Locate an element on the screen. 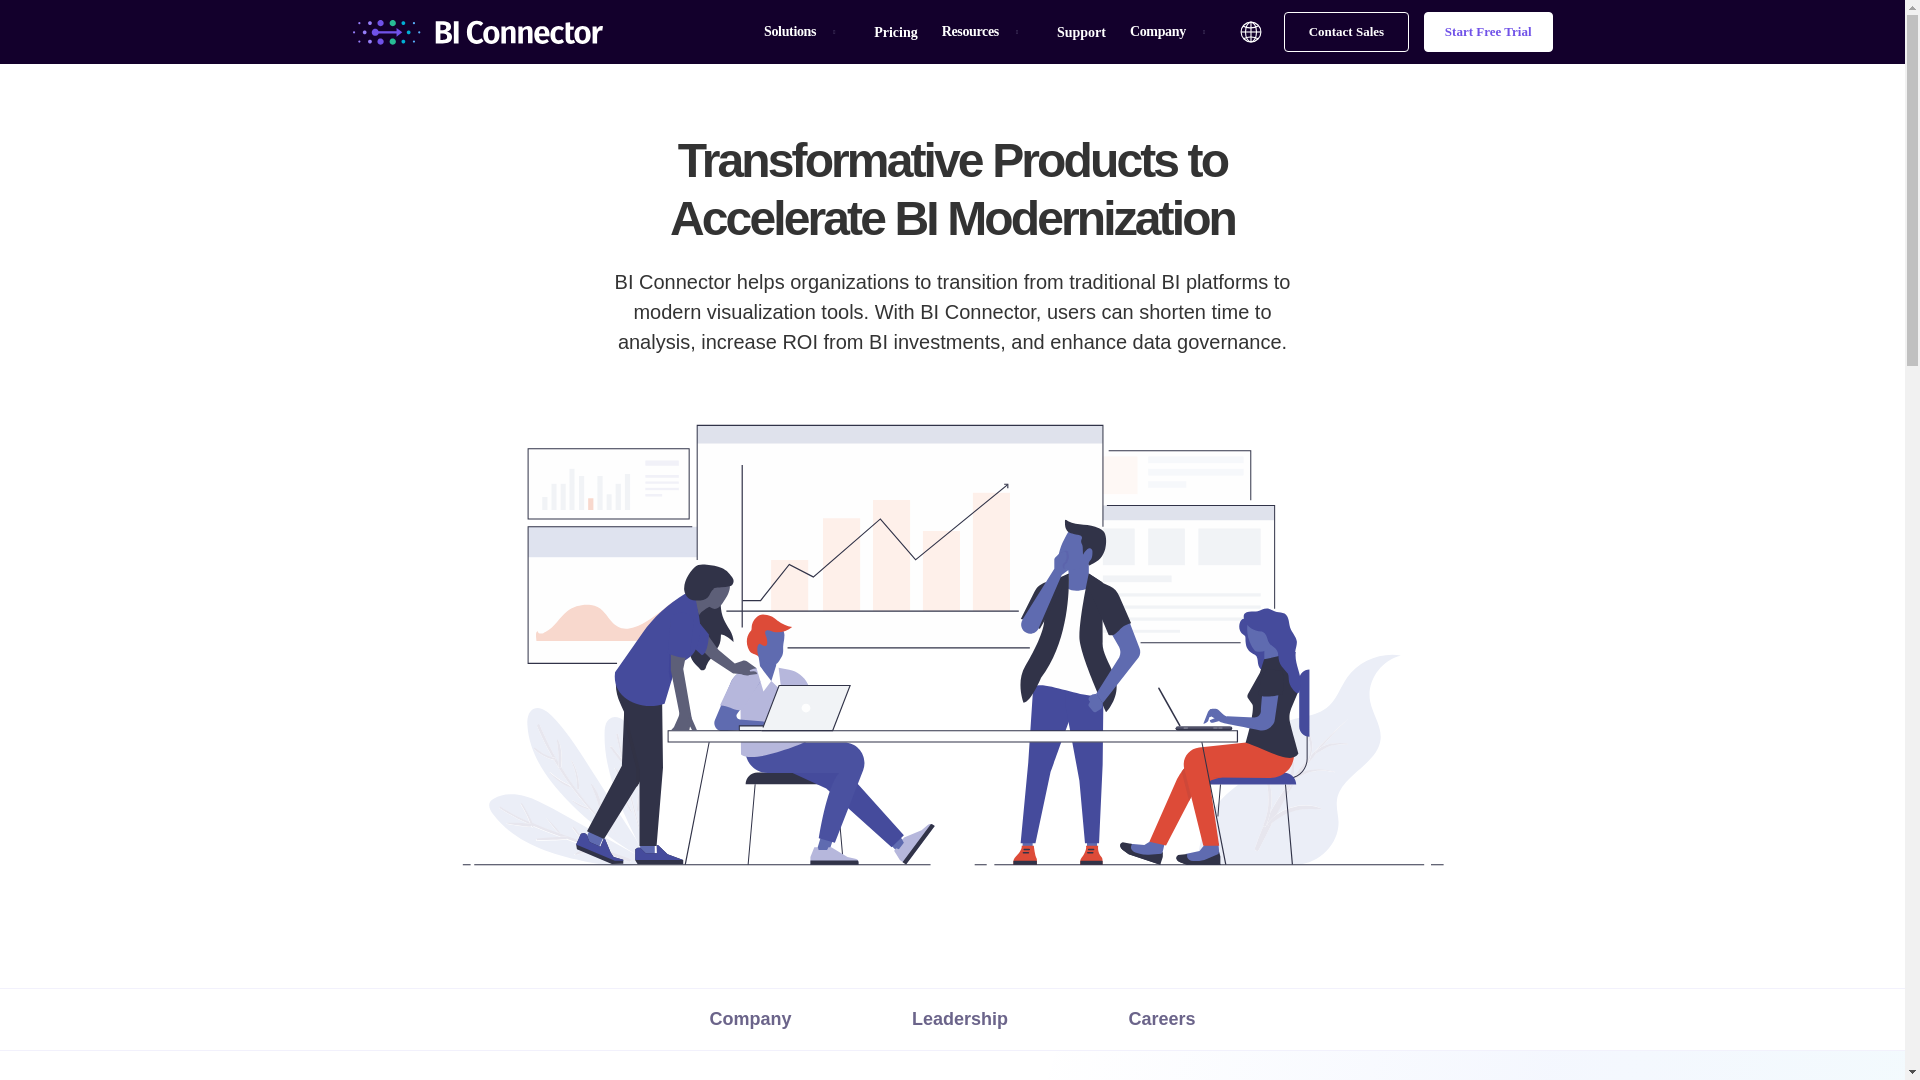  Start Free Trial is located at coordinates (1488, 31).